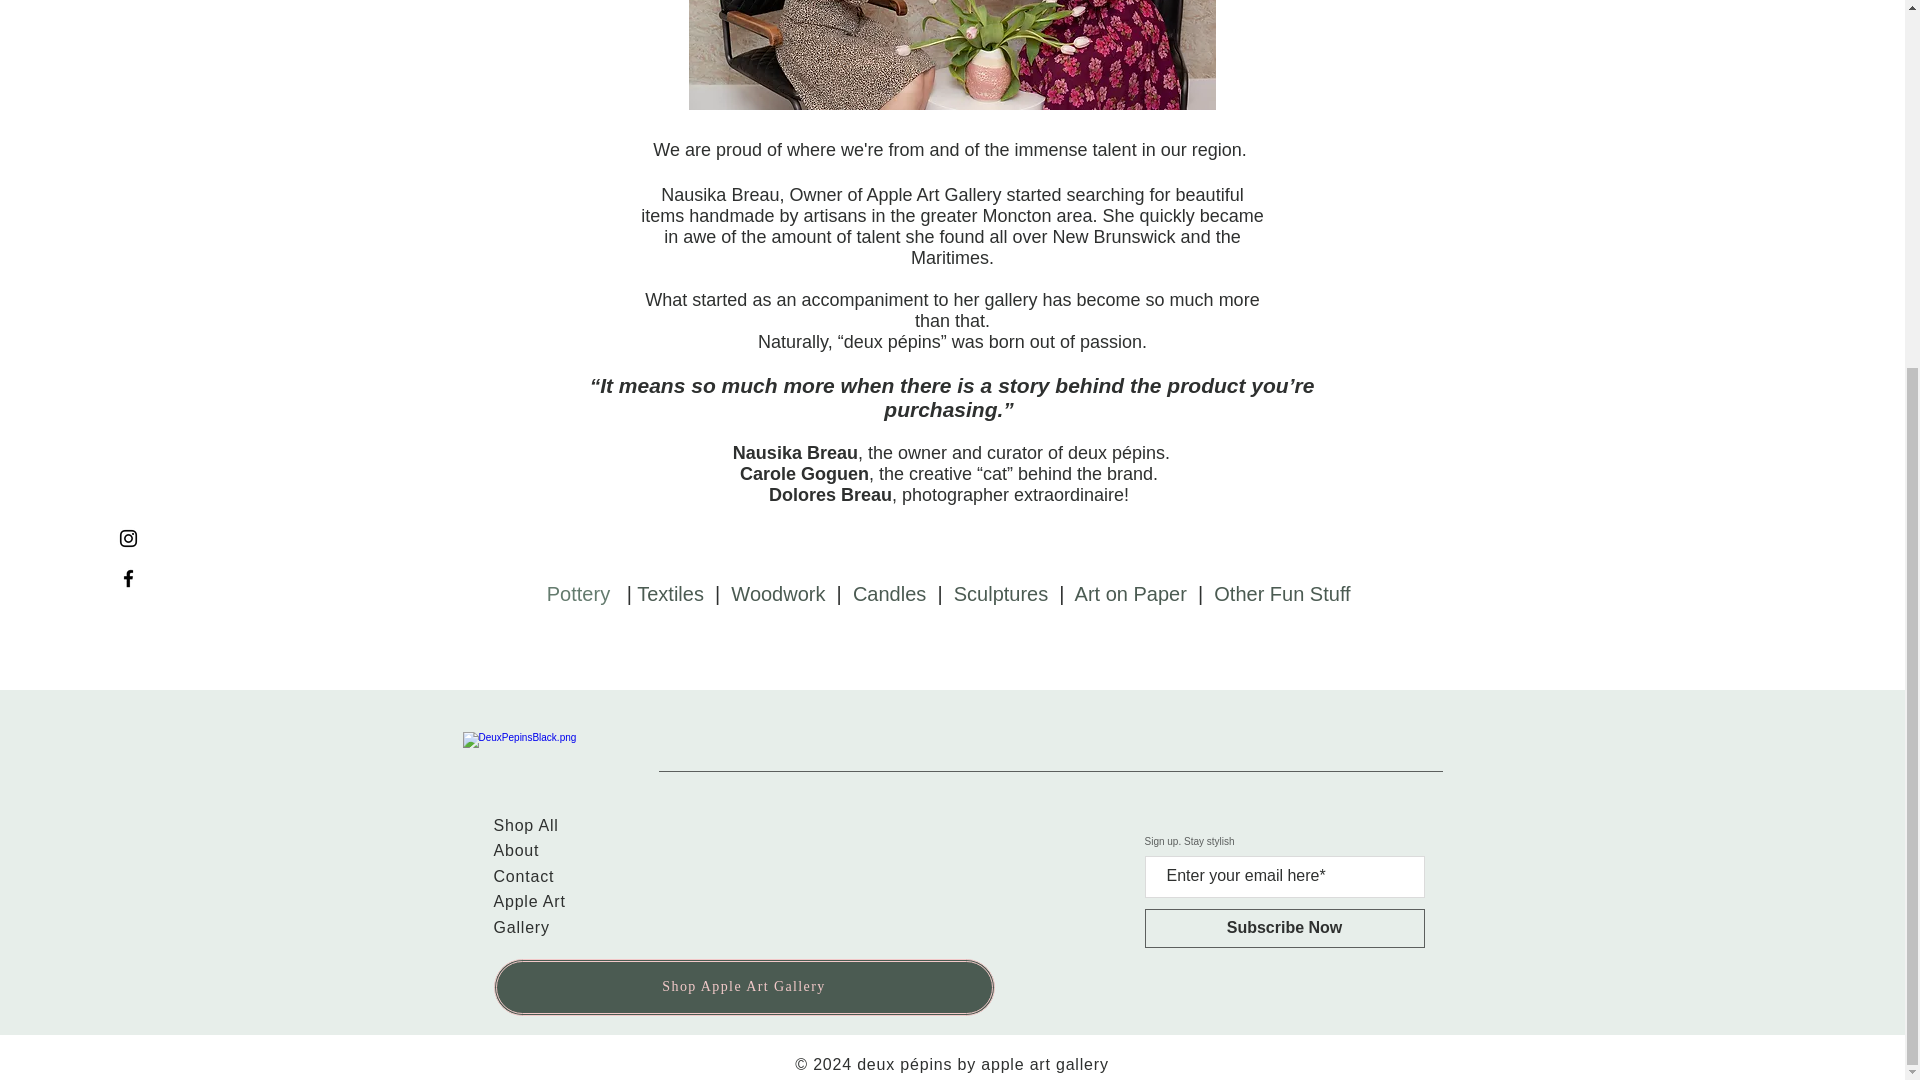 The width and height of the screenshot is (1920, 1080). What do you see at coordinates (1284, 928) in the screenshot?
I see `Subscribe Now` at bounding box center [1284, 928].